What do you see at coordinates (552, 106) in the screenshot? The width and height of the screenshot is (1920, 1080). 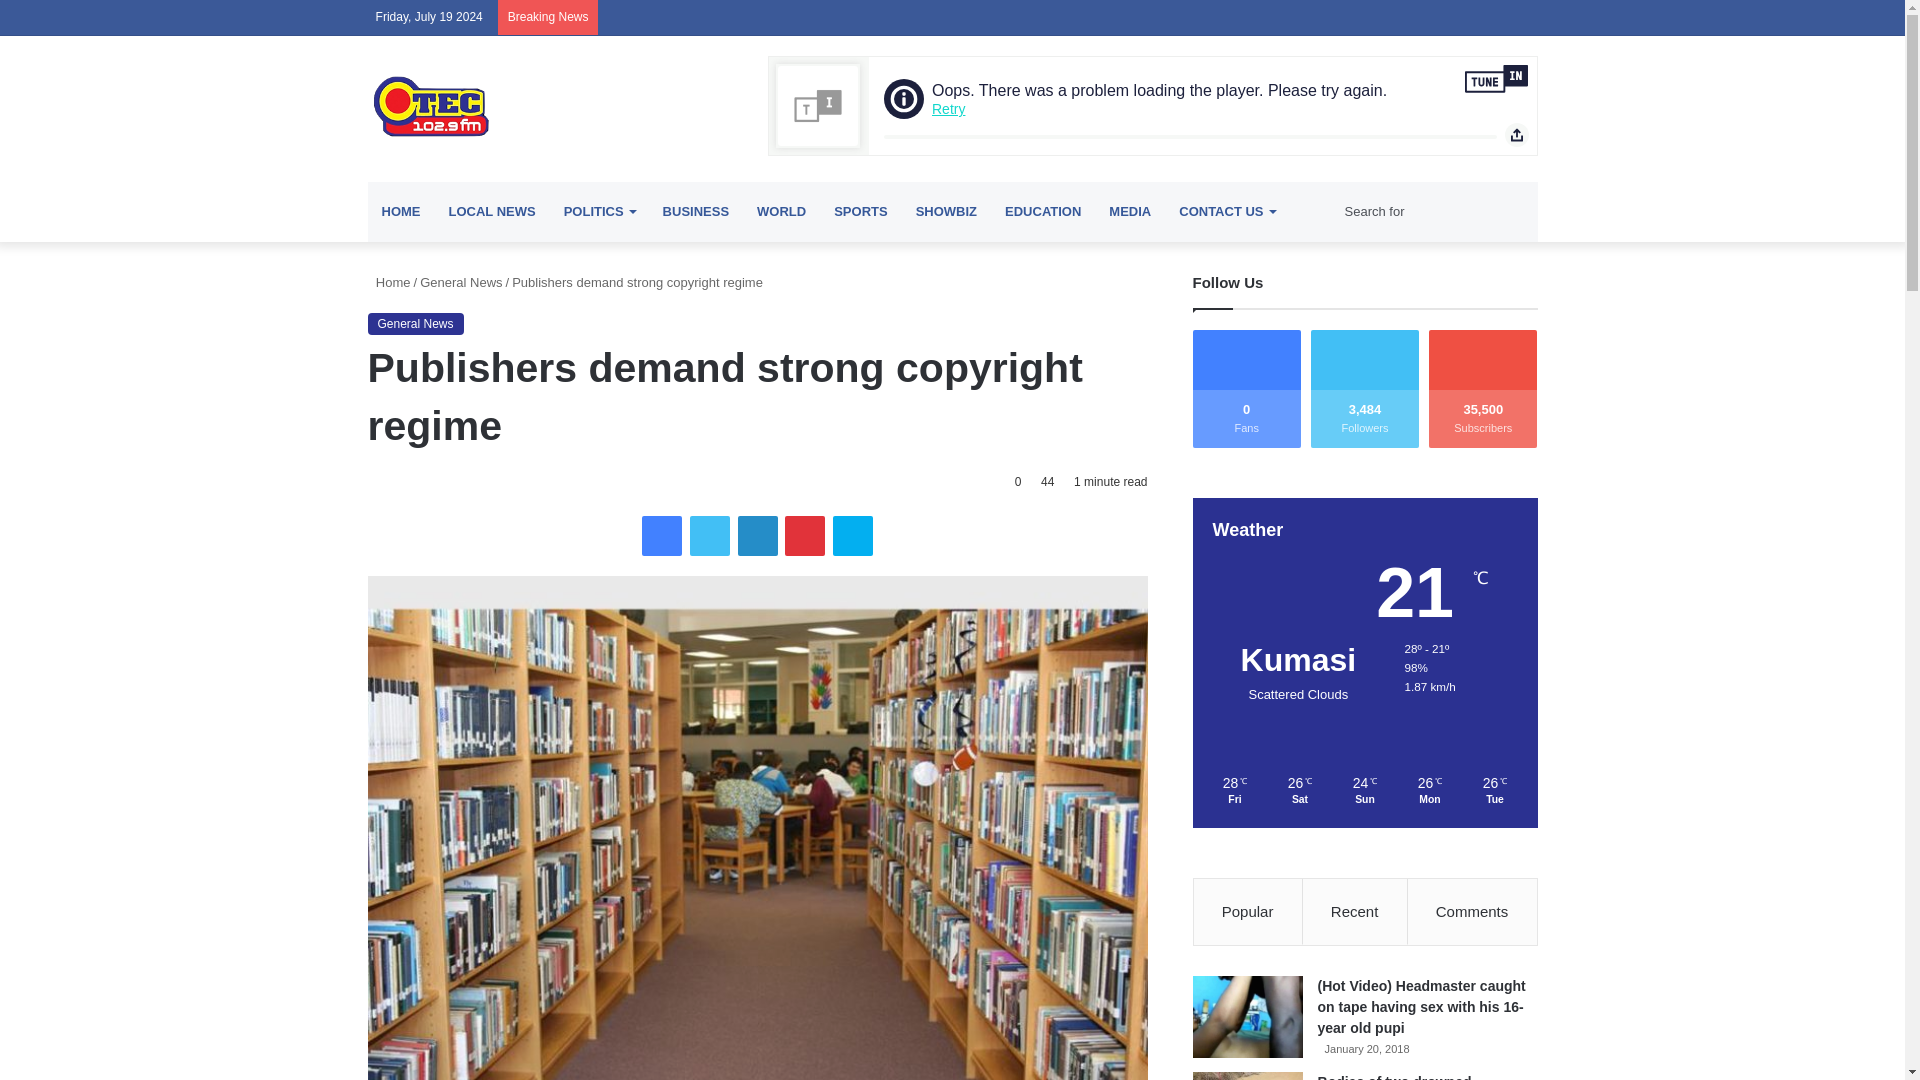 I see `Otec 102.9 FM` at bounding box center [552, 106].